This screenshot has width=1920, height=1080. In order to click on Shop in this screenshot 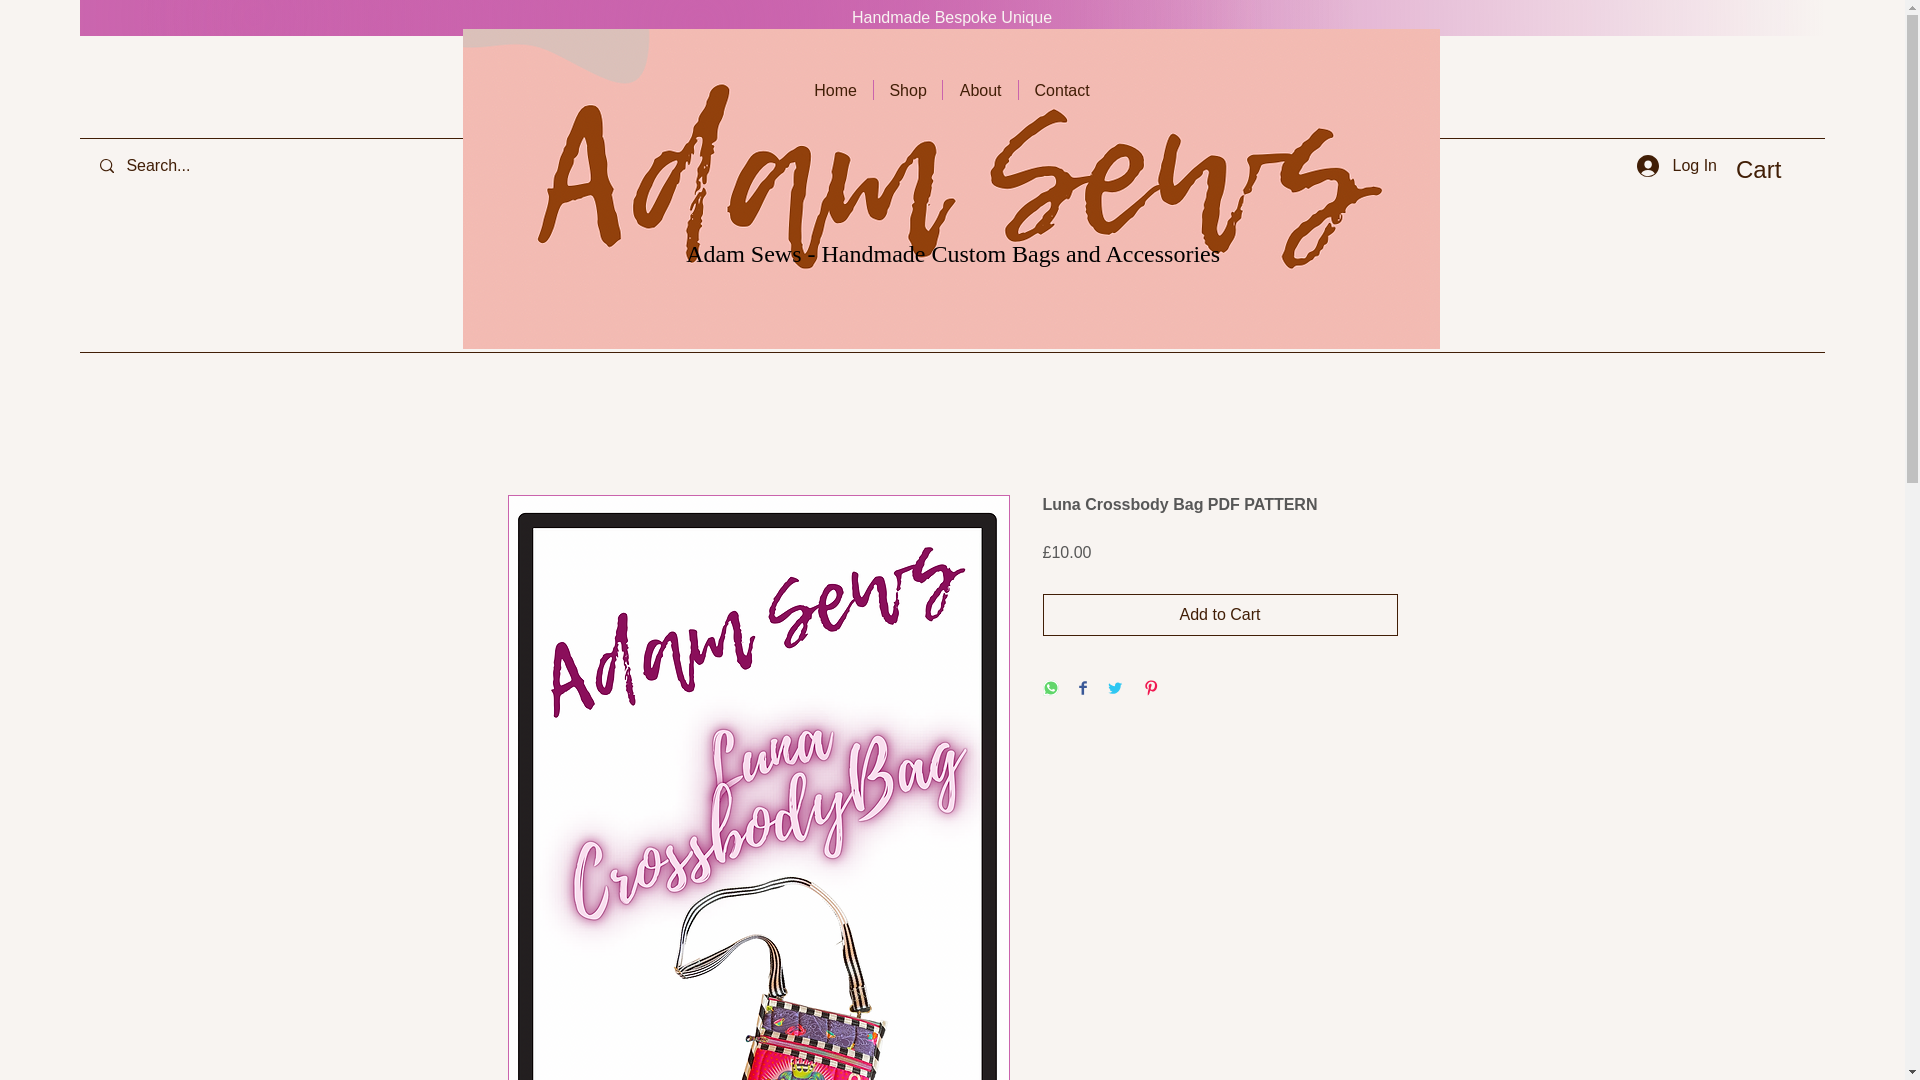, I will do `click(908, 90)`.